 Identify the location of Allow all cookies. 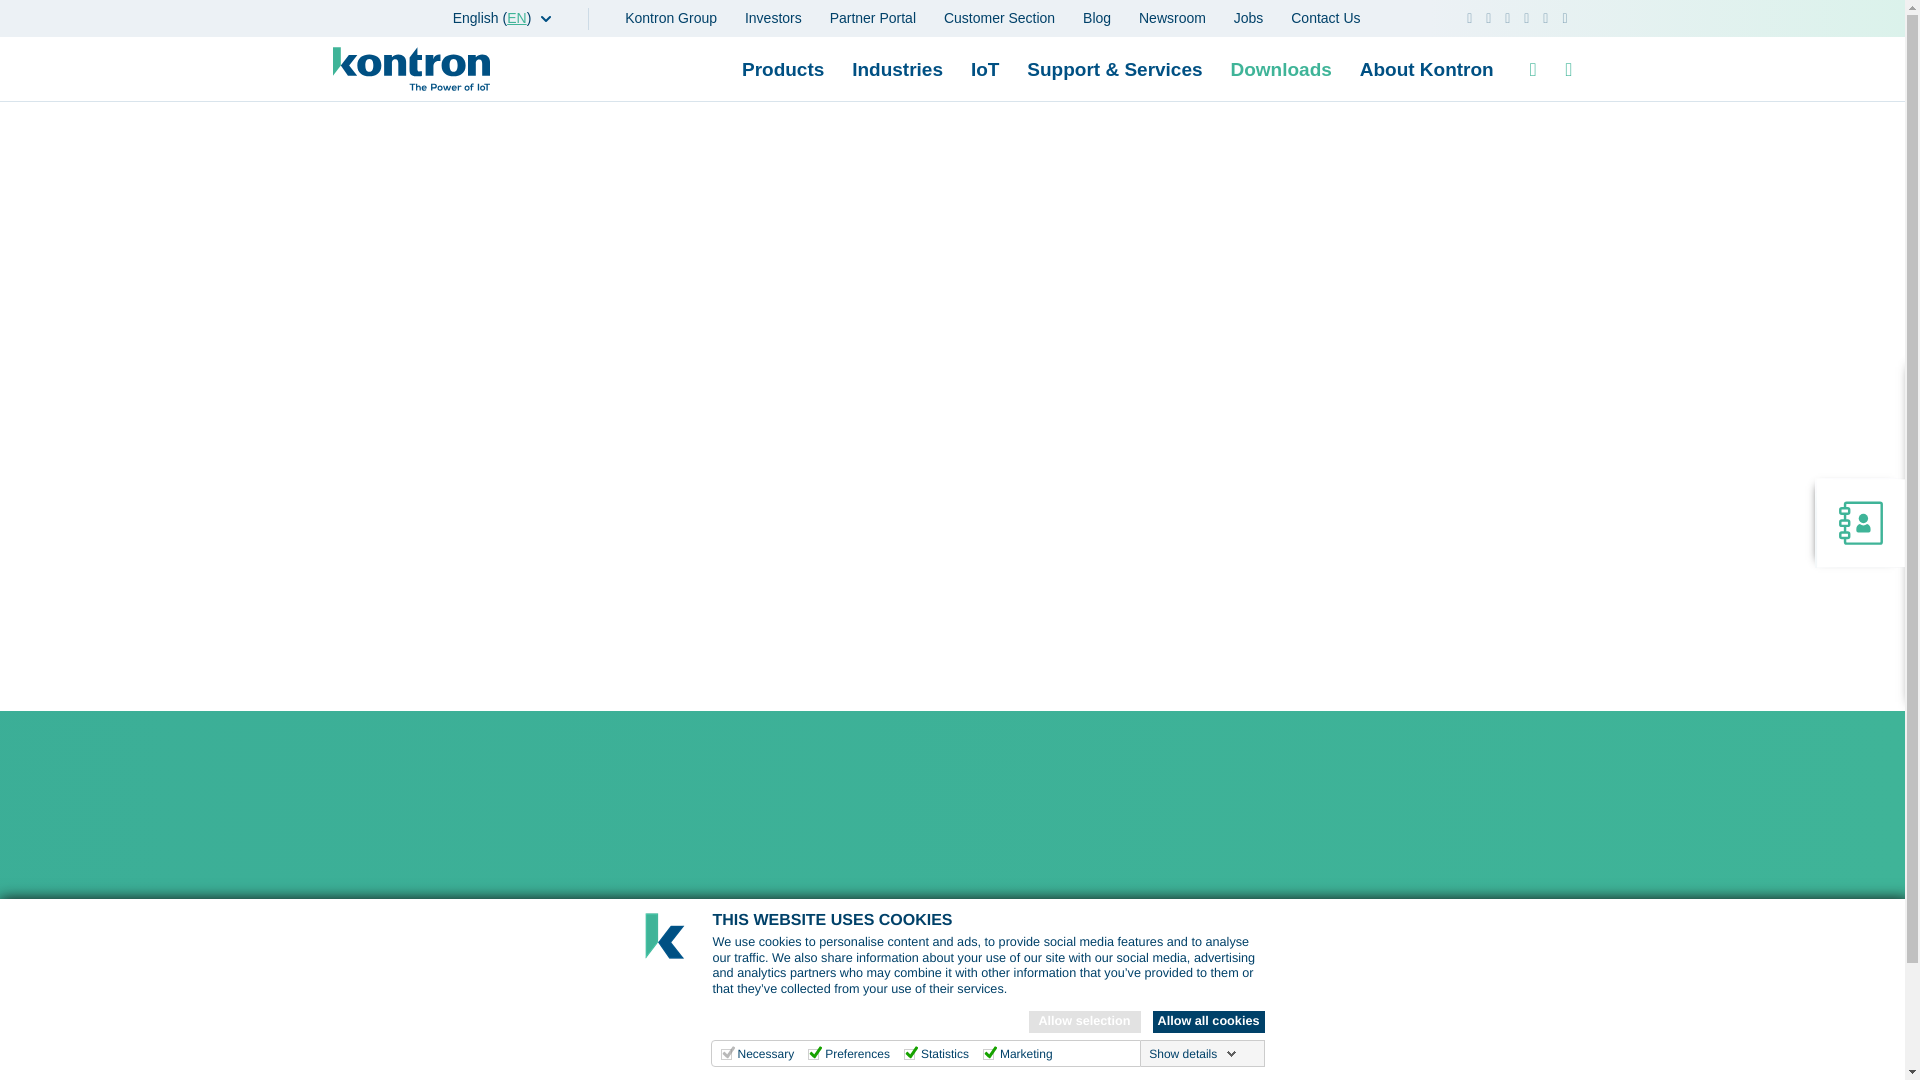
(1208, 1021).